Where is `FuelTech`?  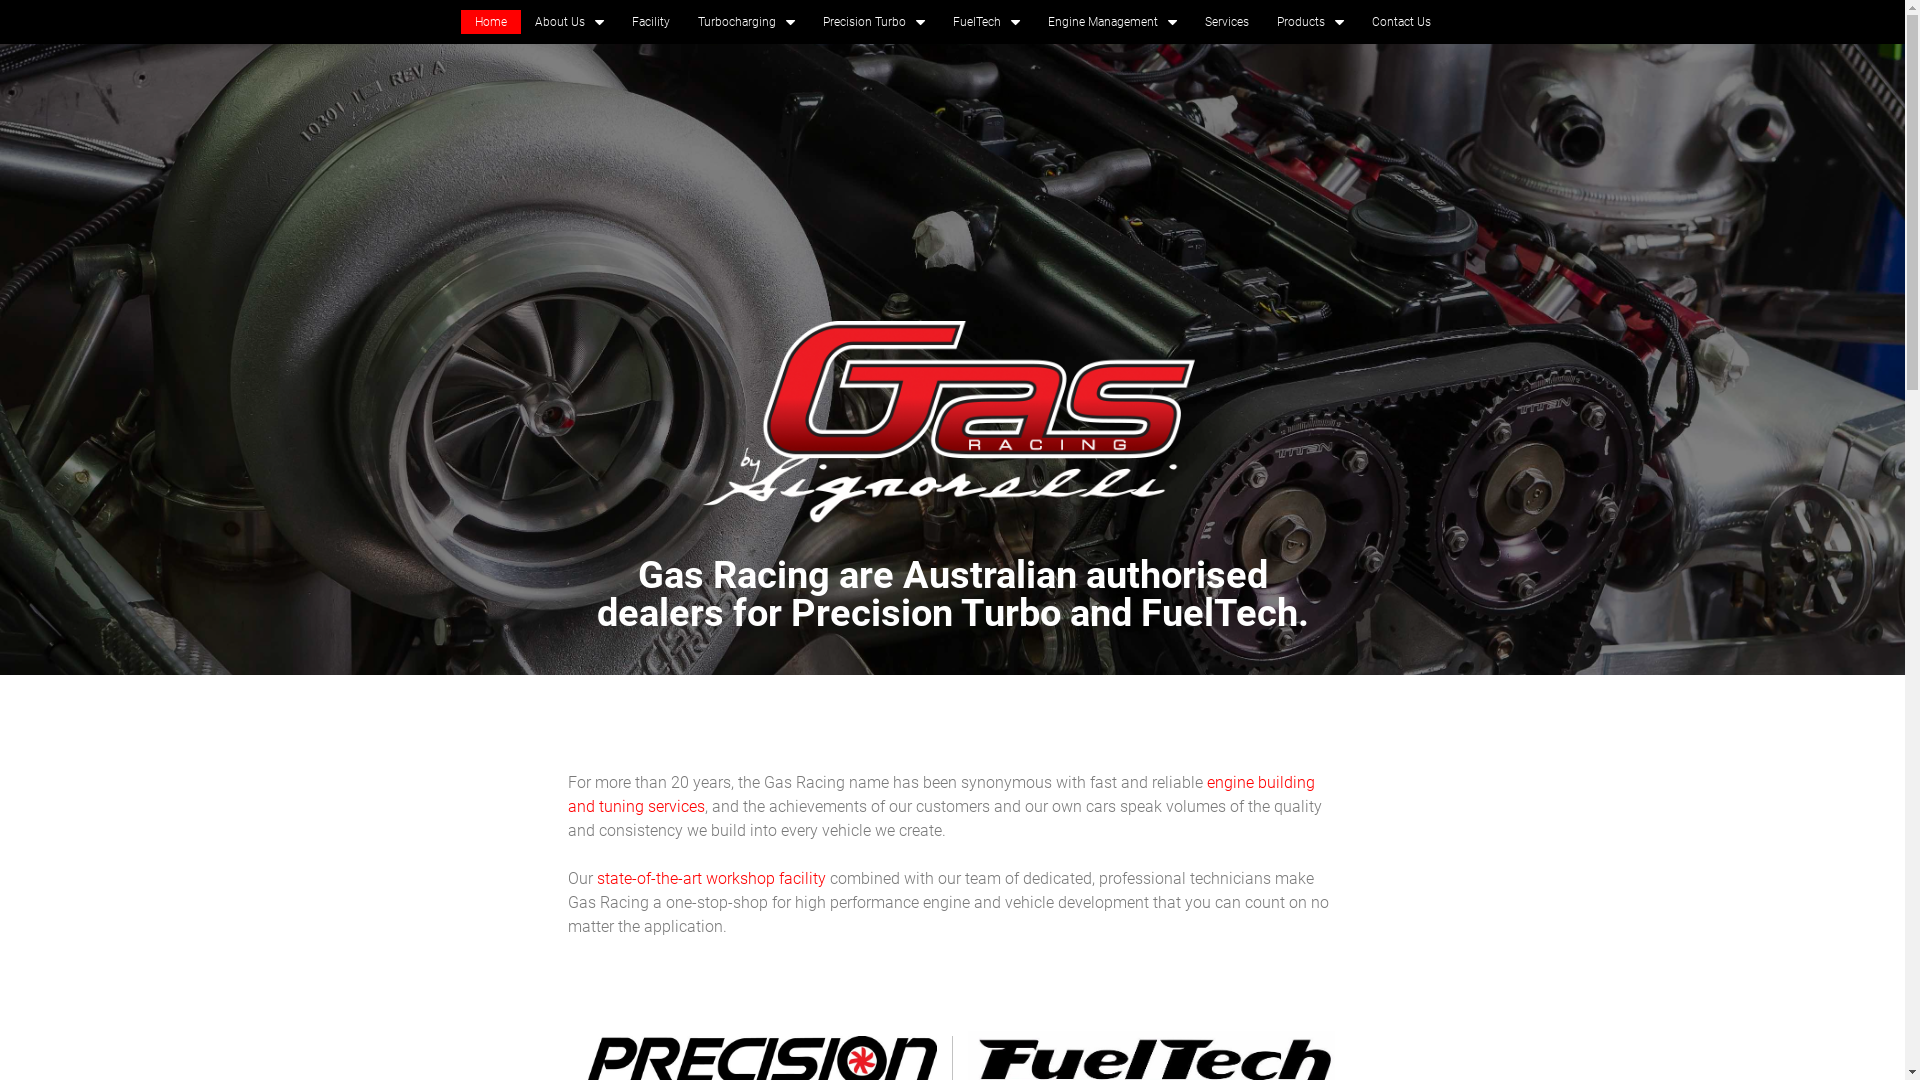 FuelTech is located at coordinates (986, 22).